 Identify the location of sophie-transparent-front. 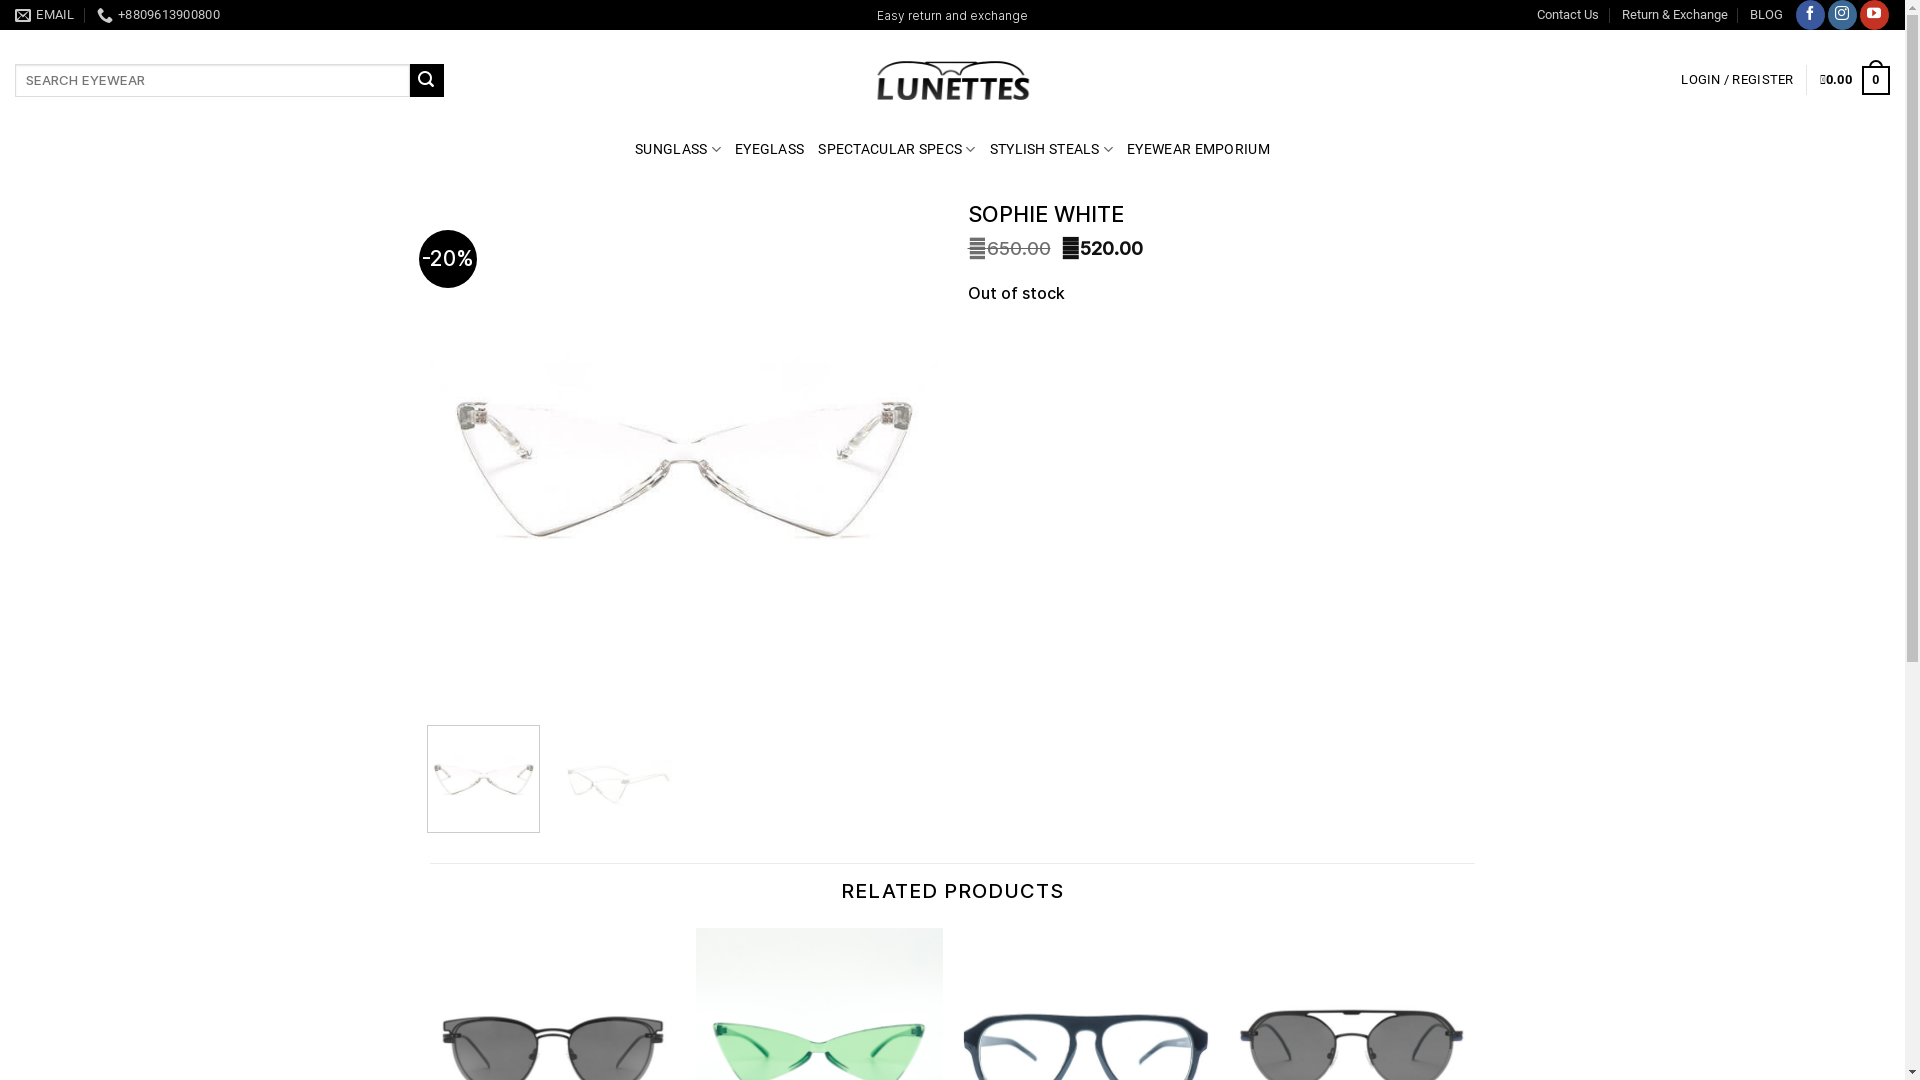
(683, 455).